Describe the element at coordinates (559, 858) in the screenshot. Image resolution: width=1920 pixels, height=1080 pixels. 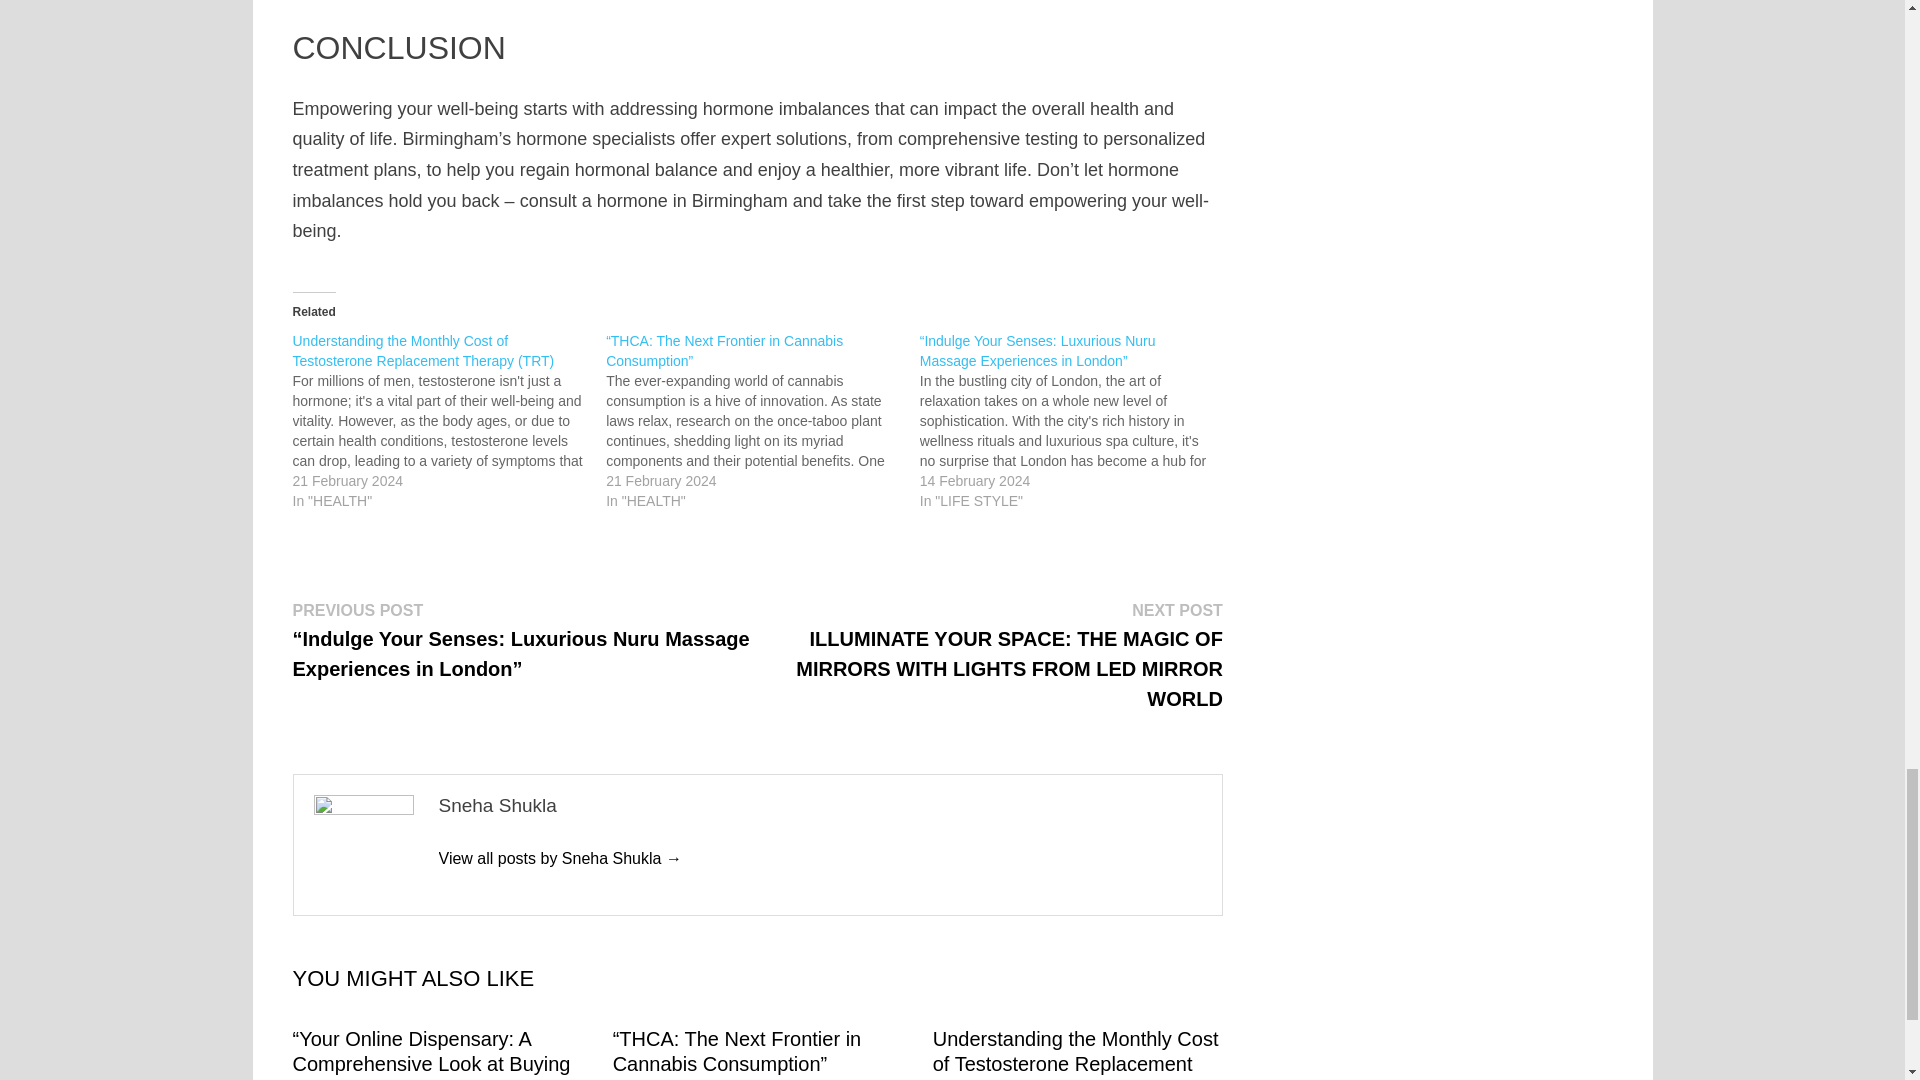
I see `Sneha Shukla` at that location.